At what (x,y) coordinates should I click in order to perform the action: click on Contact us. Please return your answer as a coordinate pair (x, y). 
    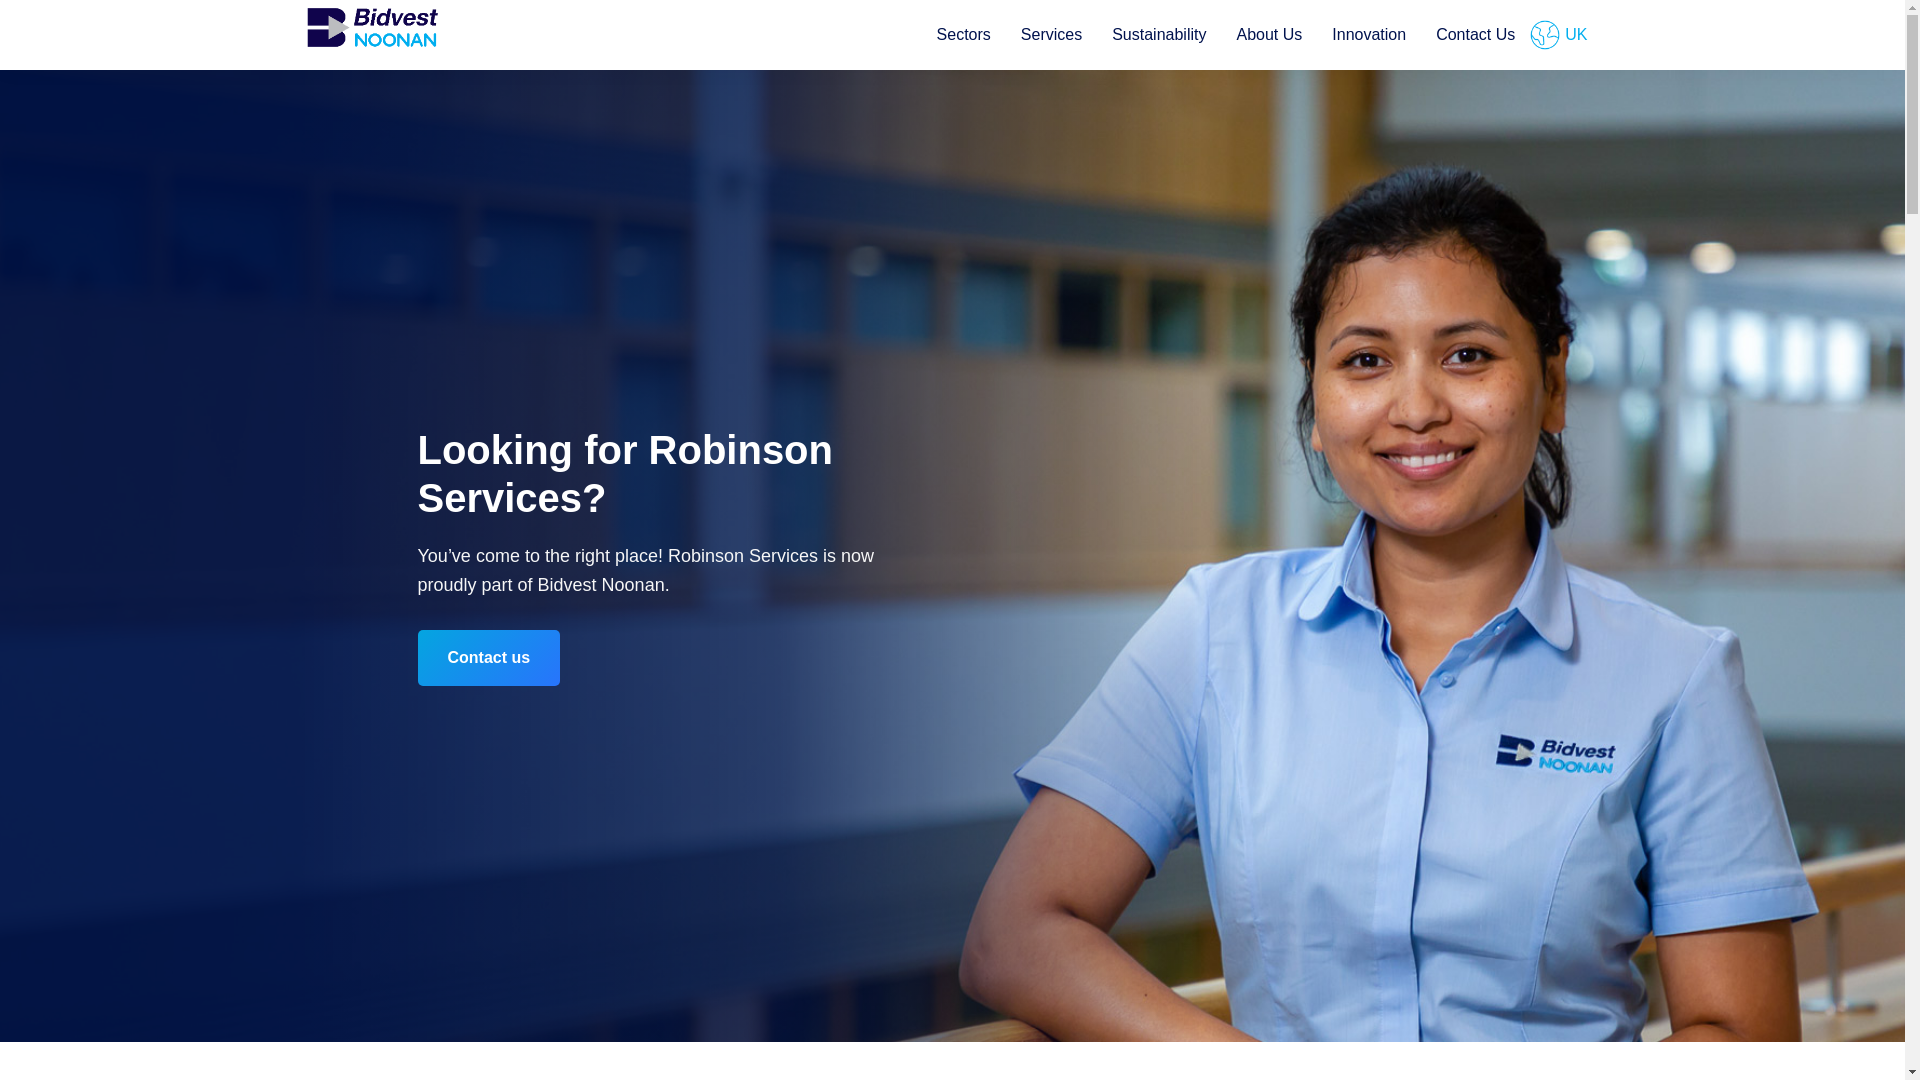
    Looking at the image, I should click on (489, 657).